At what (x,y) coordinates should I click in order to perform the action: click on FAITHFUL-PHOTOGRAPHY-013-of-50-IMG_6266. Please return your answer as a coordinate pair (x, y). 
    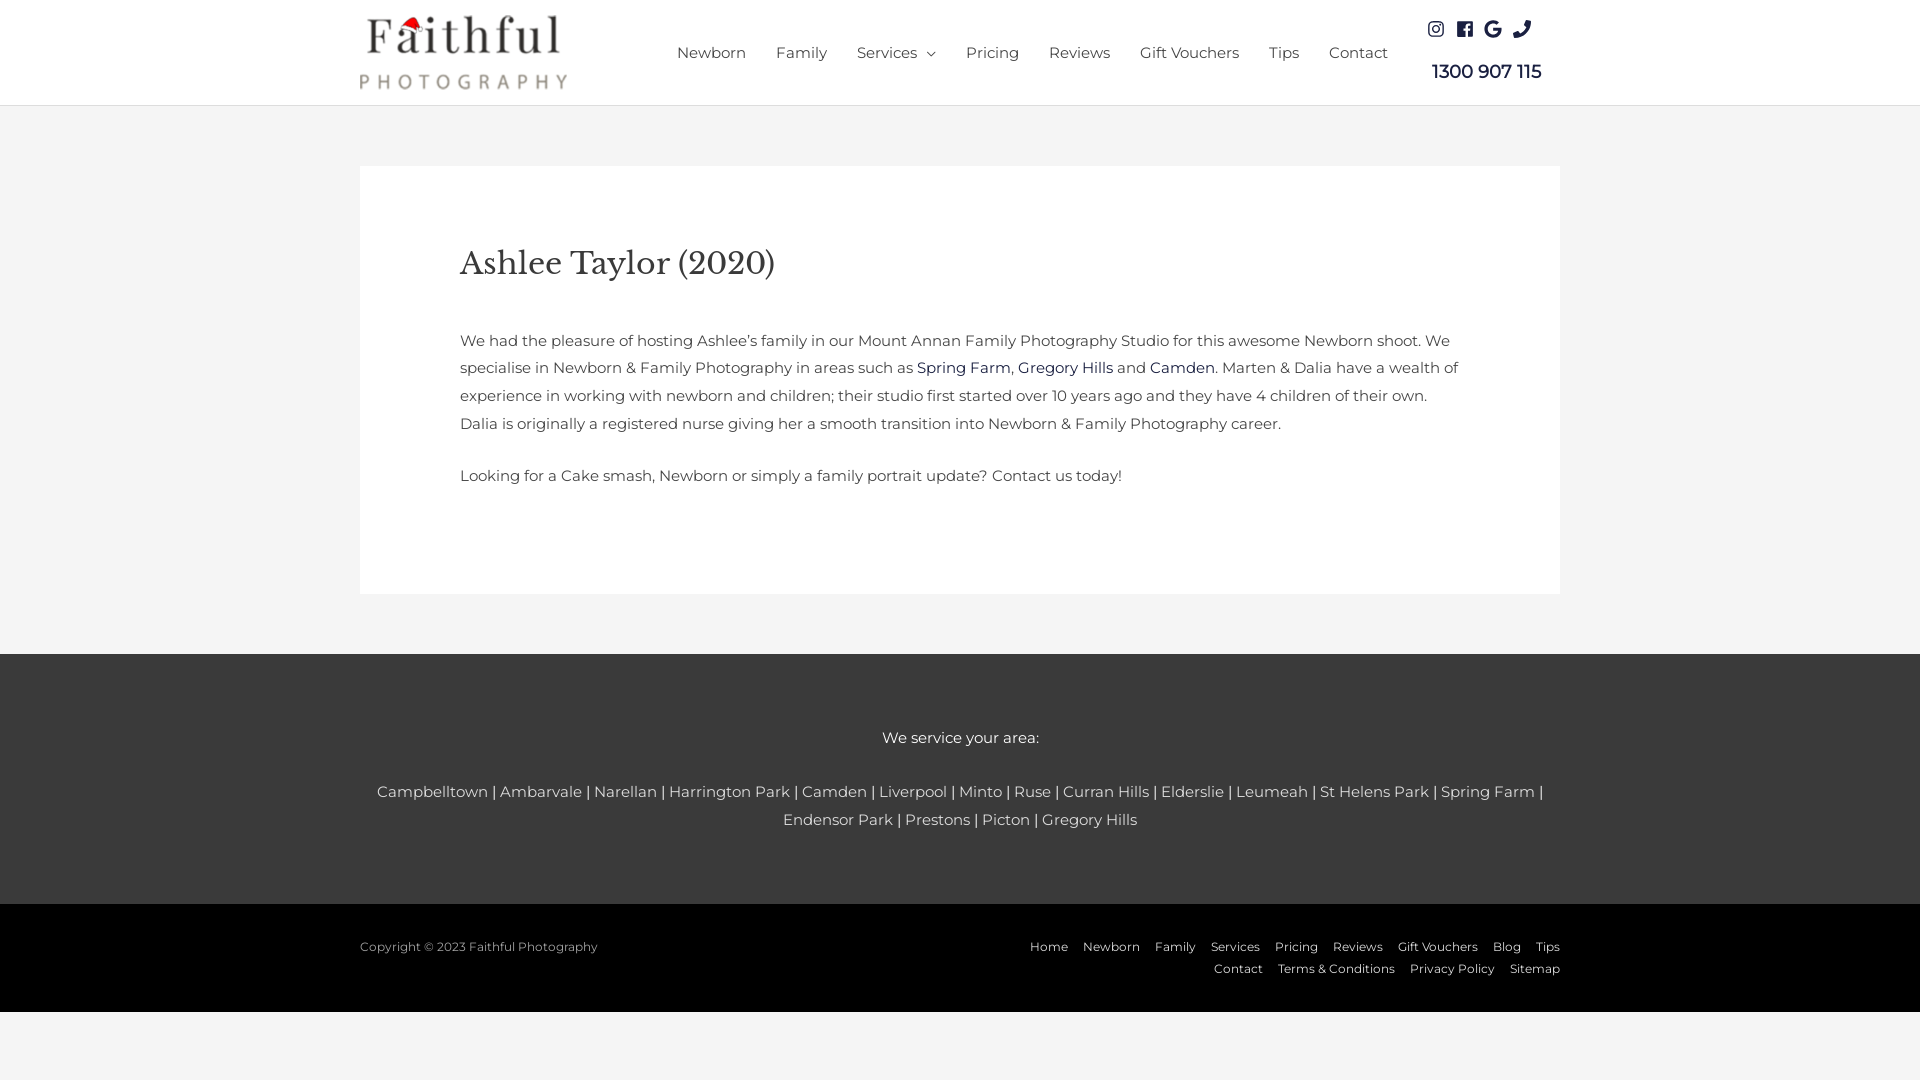
    Looking at the image, I should click on (498, 306).